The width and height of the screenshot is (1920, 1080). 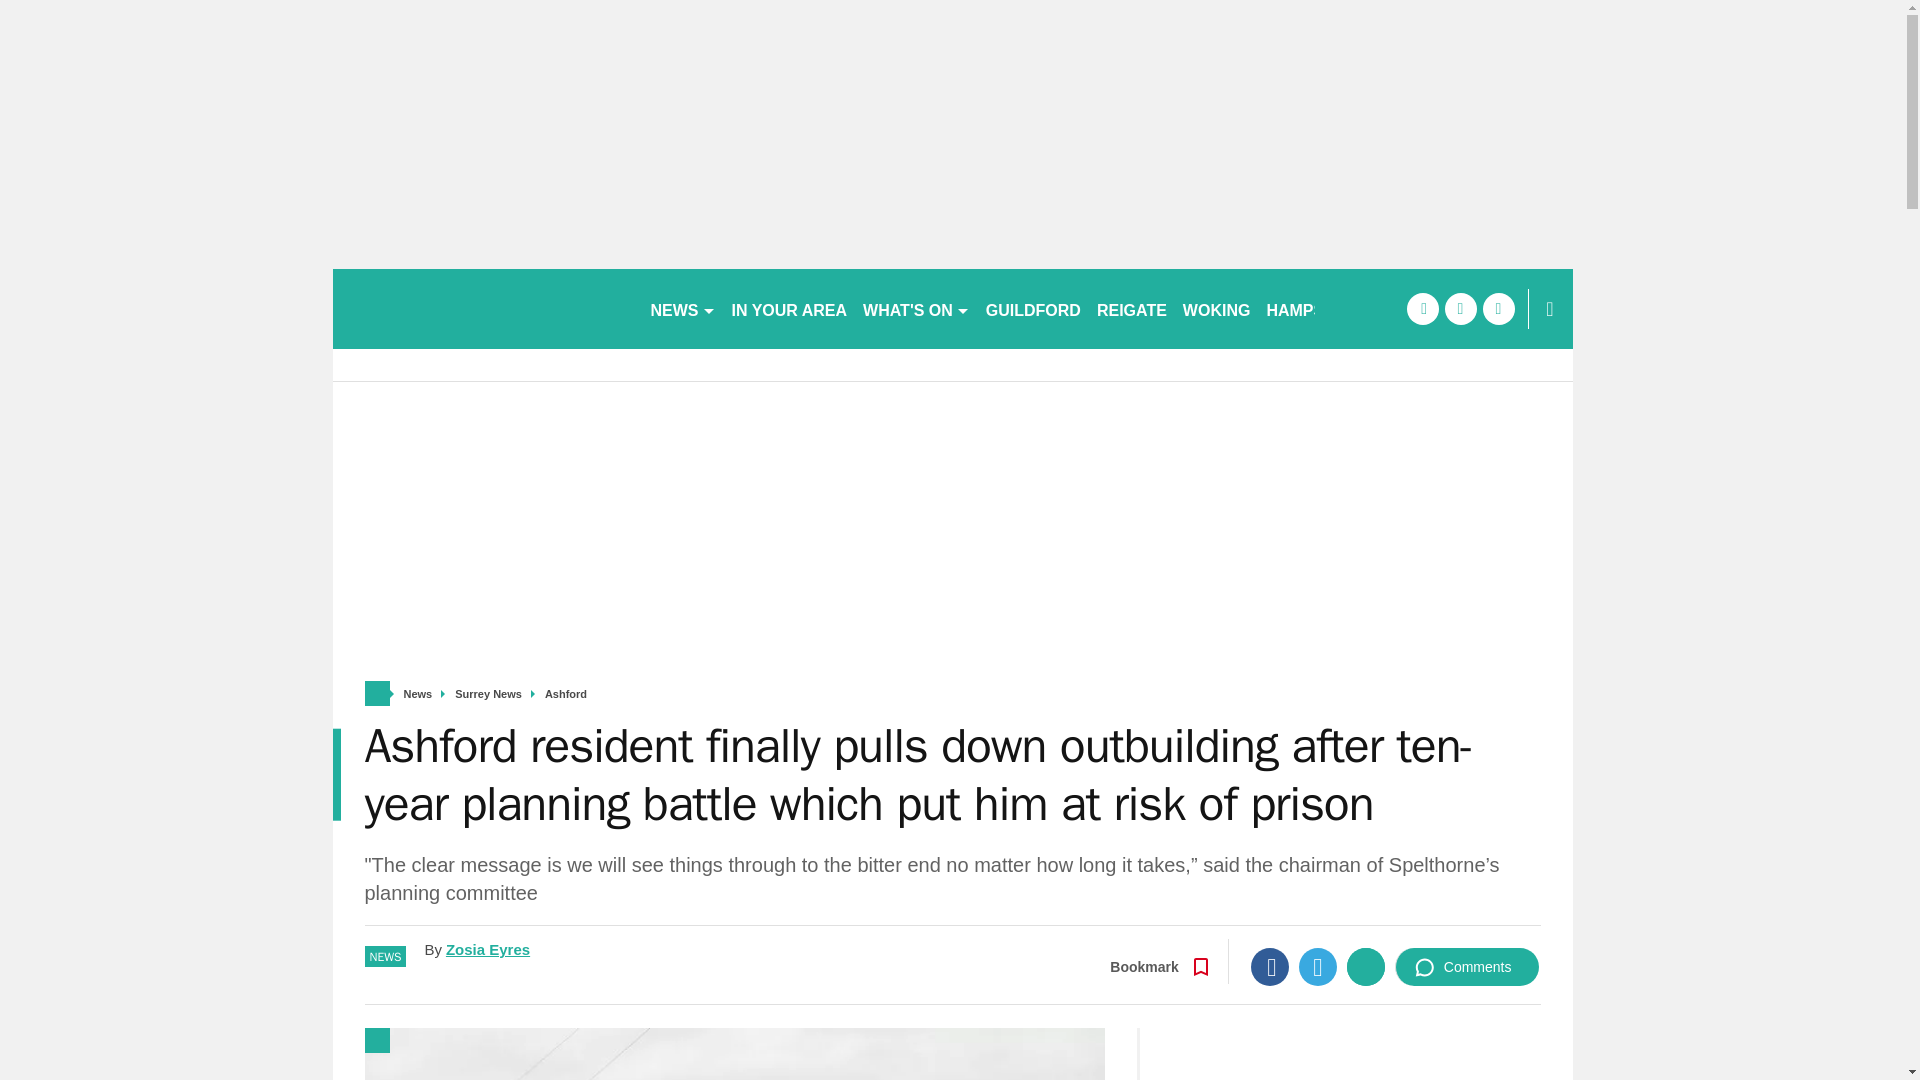 What do you see at coordinates (1132, 308) in the screenshot?
I see `REIGATE` at bounding box center [1132, 308].